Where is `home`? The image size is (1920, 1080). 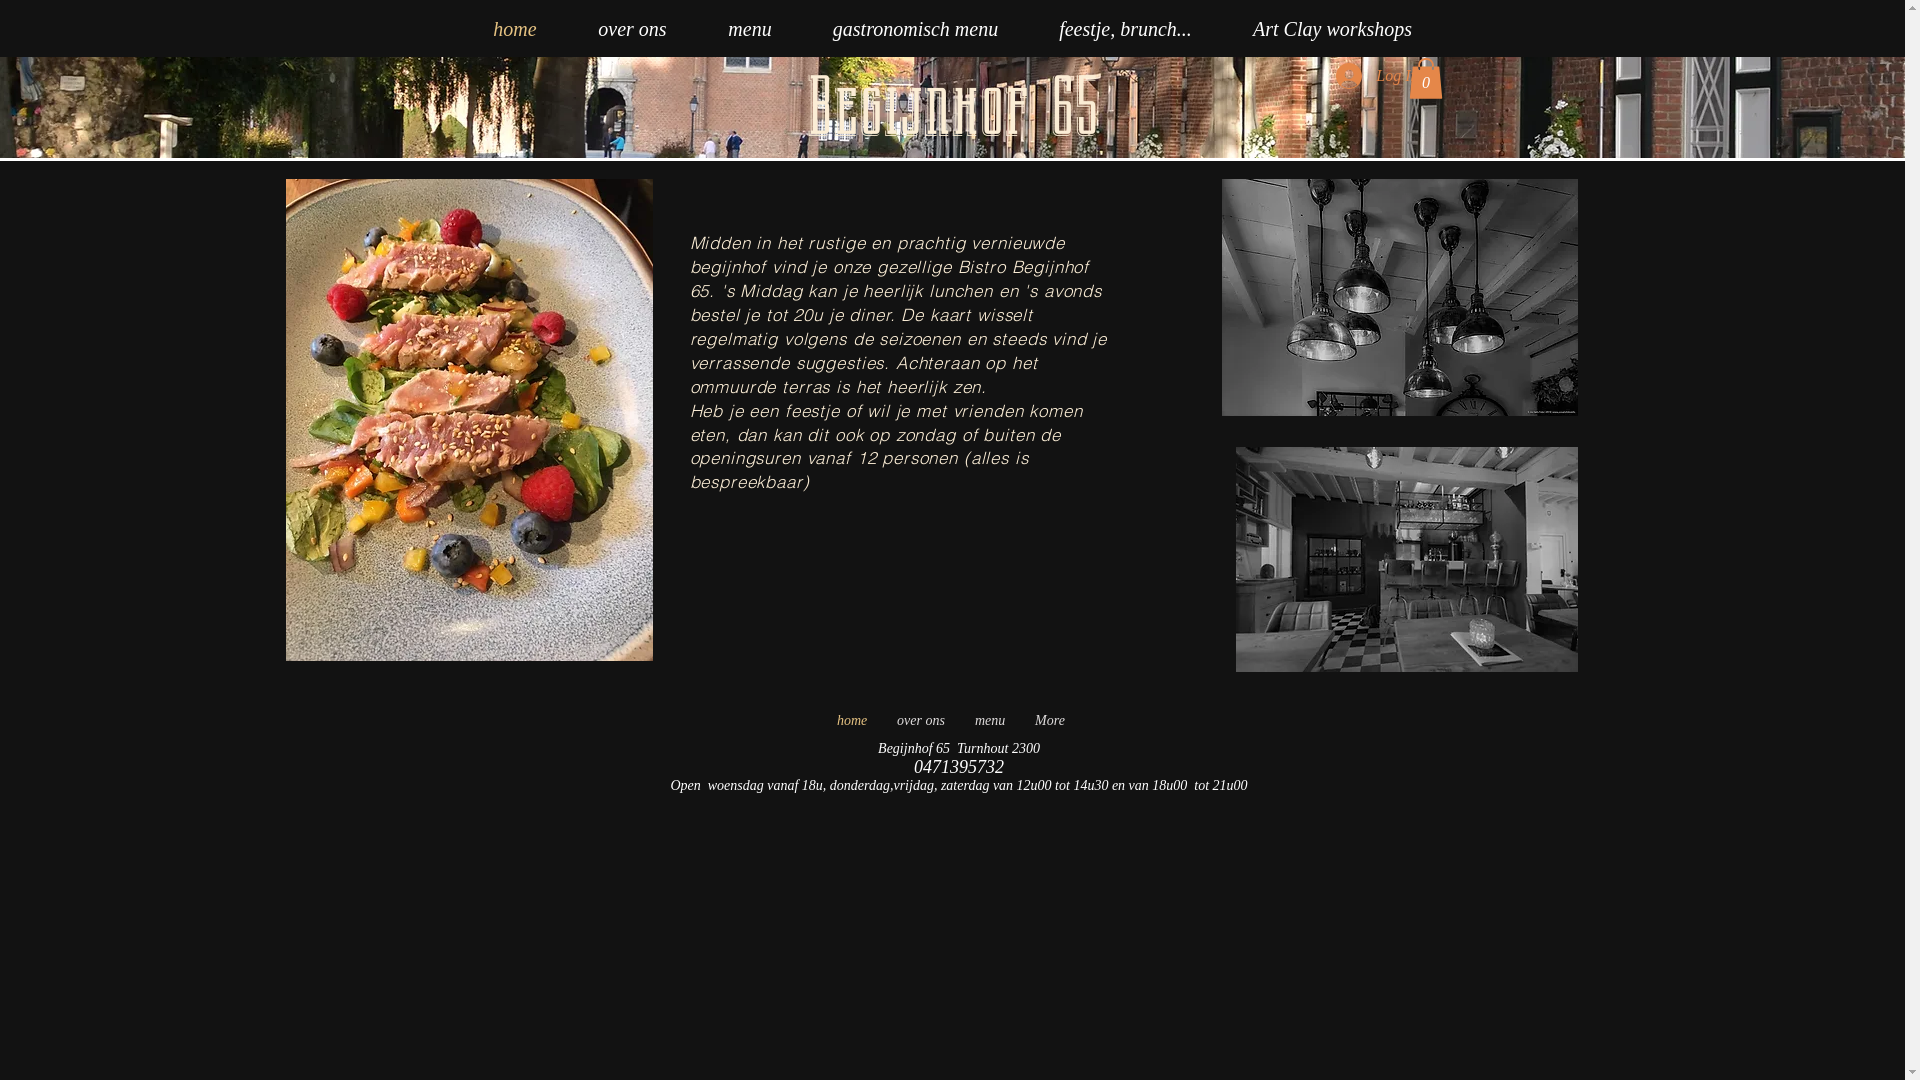 home is located at coordinates (514, 29).